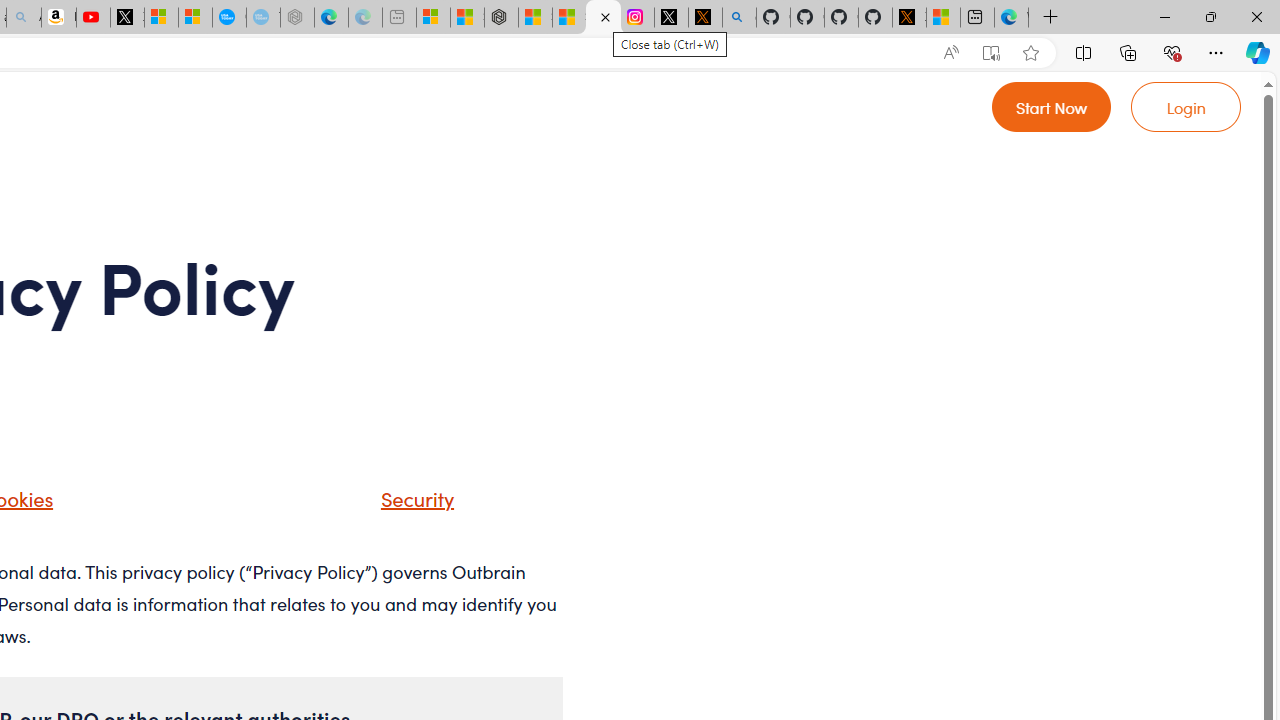  I want to click on Shanghai, China Weather trends | Microsoft Weather, so click(570, 18).